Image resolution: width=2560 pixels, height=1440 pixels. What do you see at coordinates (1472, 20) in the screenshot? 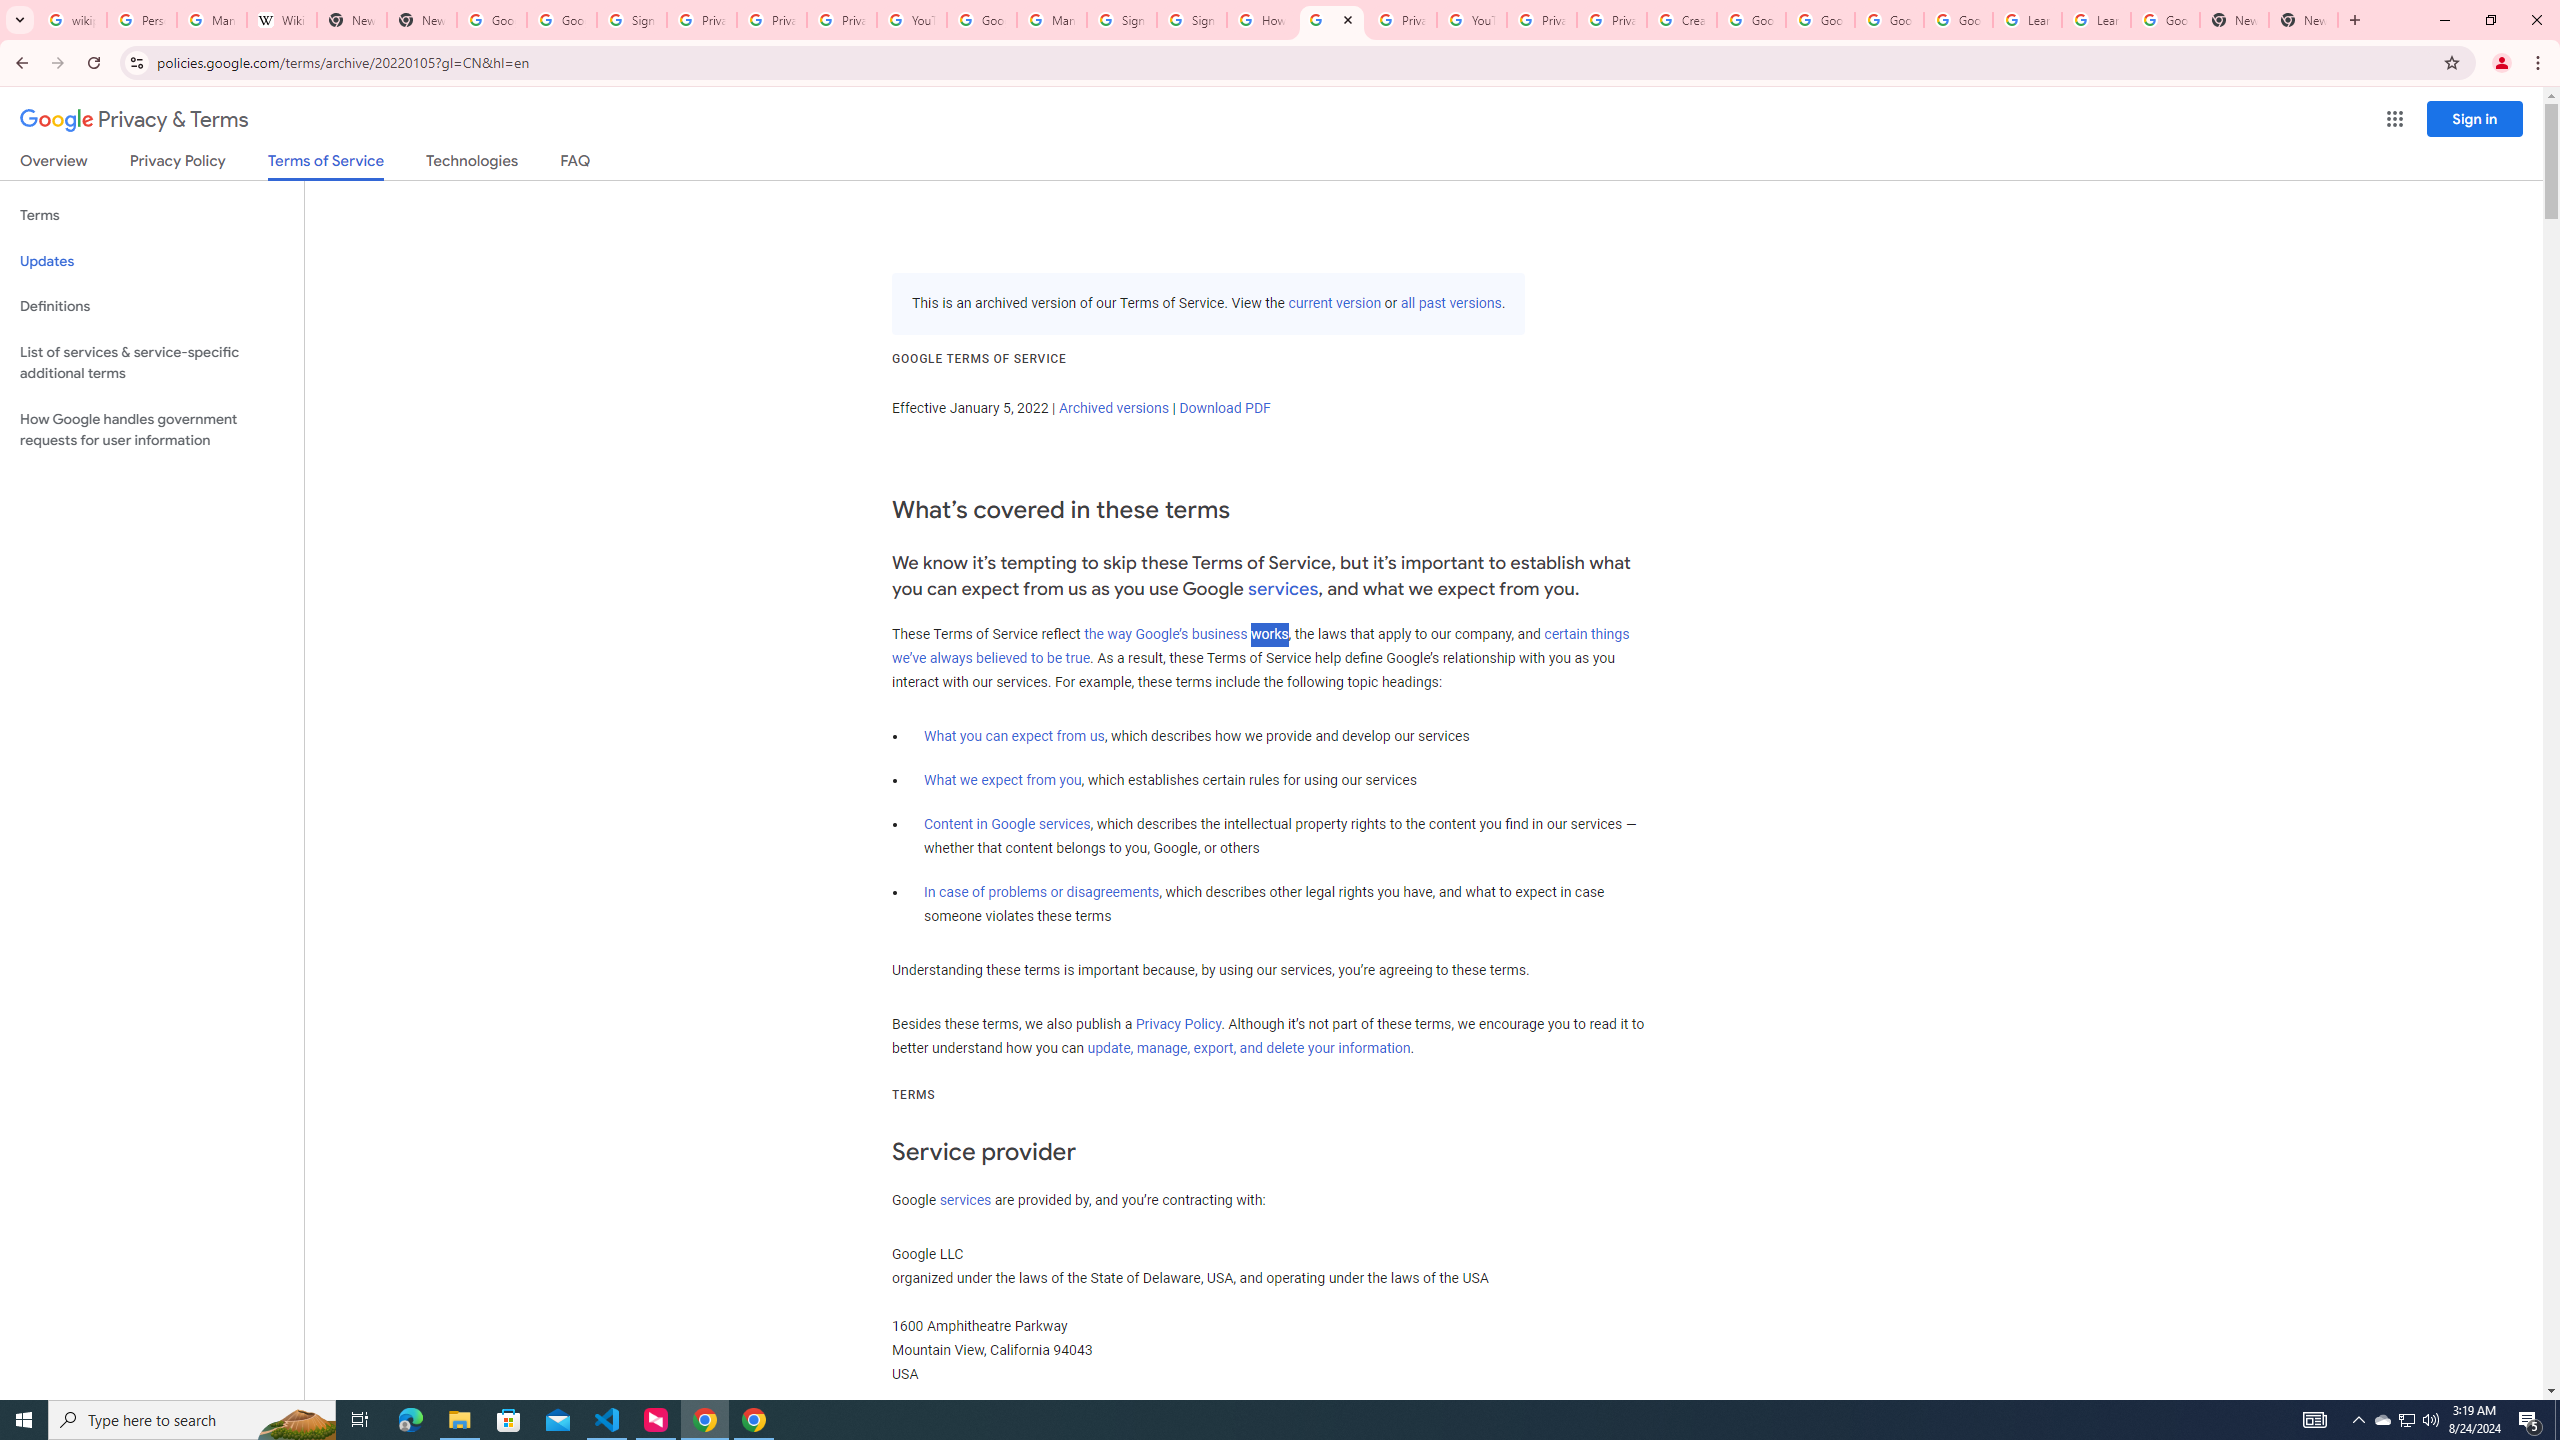
I see `YouTube` at bounding box center [1472, 20].